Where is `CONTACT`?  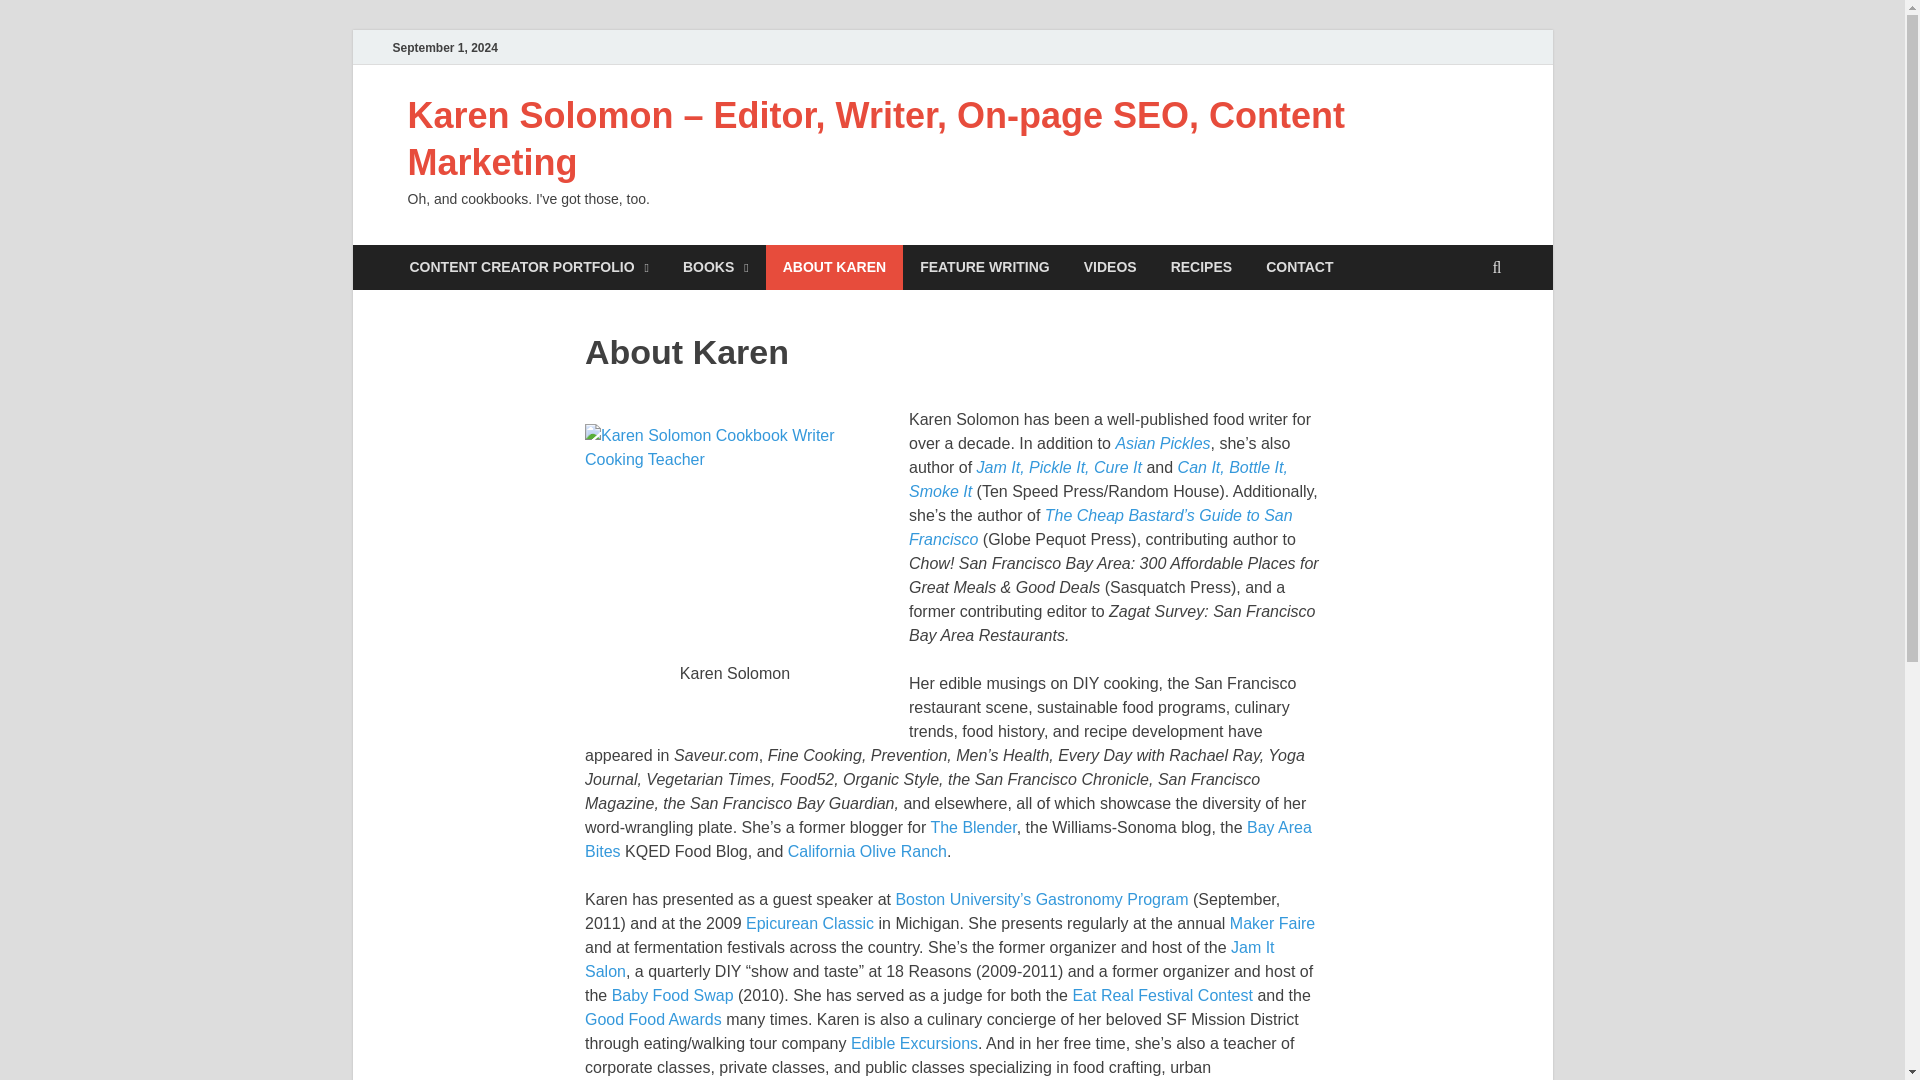
CONTACT is located at coordinates (1299, 268).